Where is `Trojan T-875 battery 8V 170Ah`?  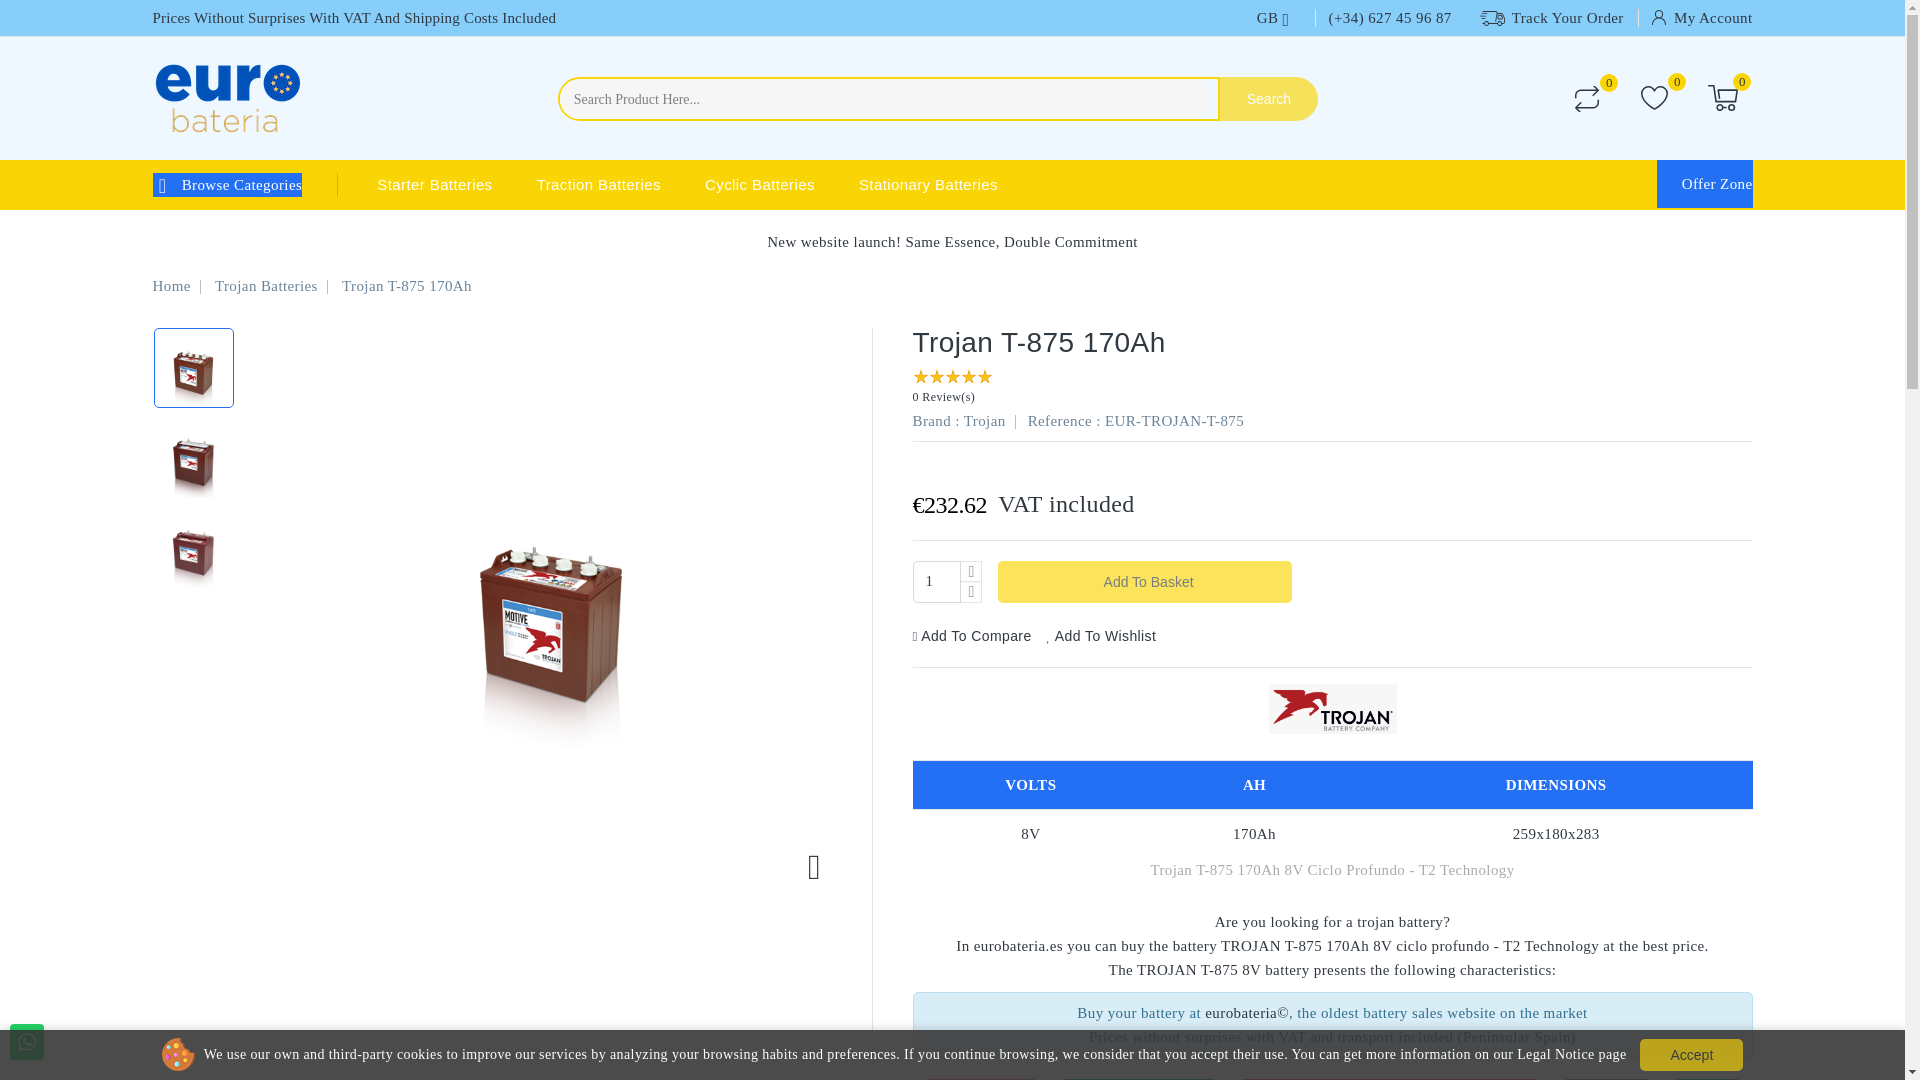 Trojan T-875 battery 8V 170Ah is located at coordinates (192, 457).